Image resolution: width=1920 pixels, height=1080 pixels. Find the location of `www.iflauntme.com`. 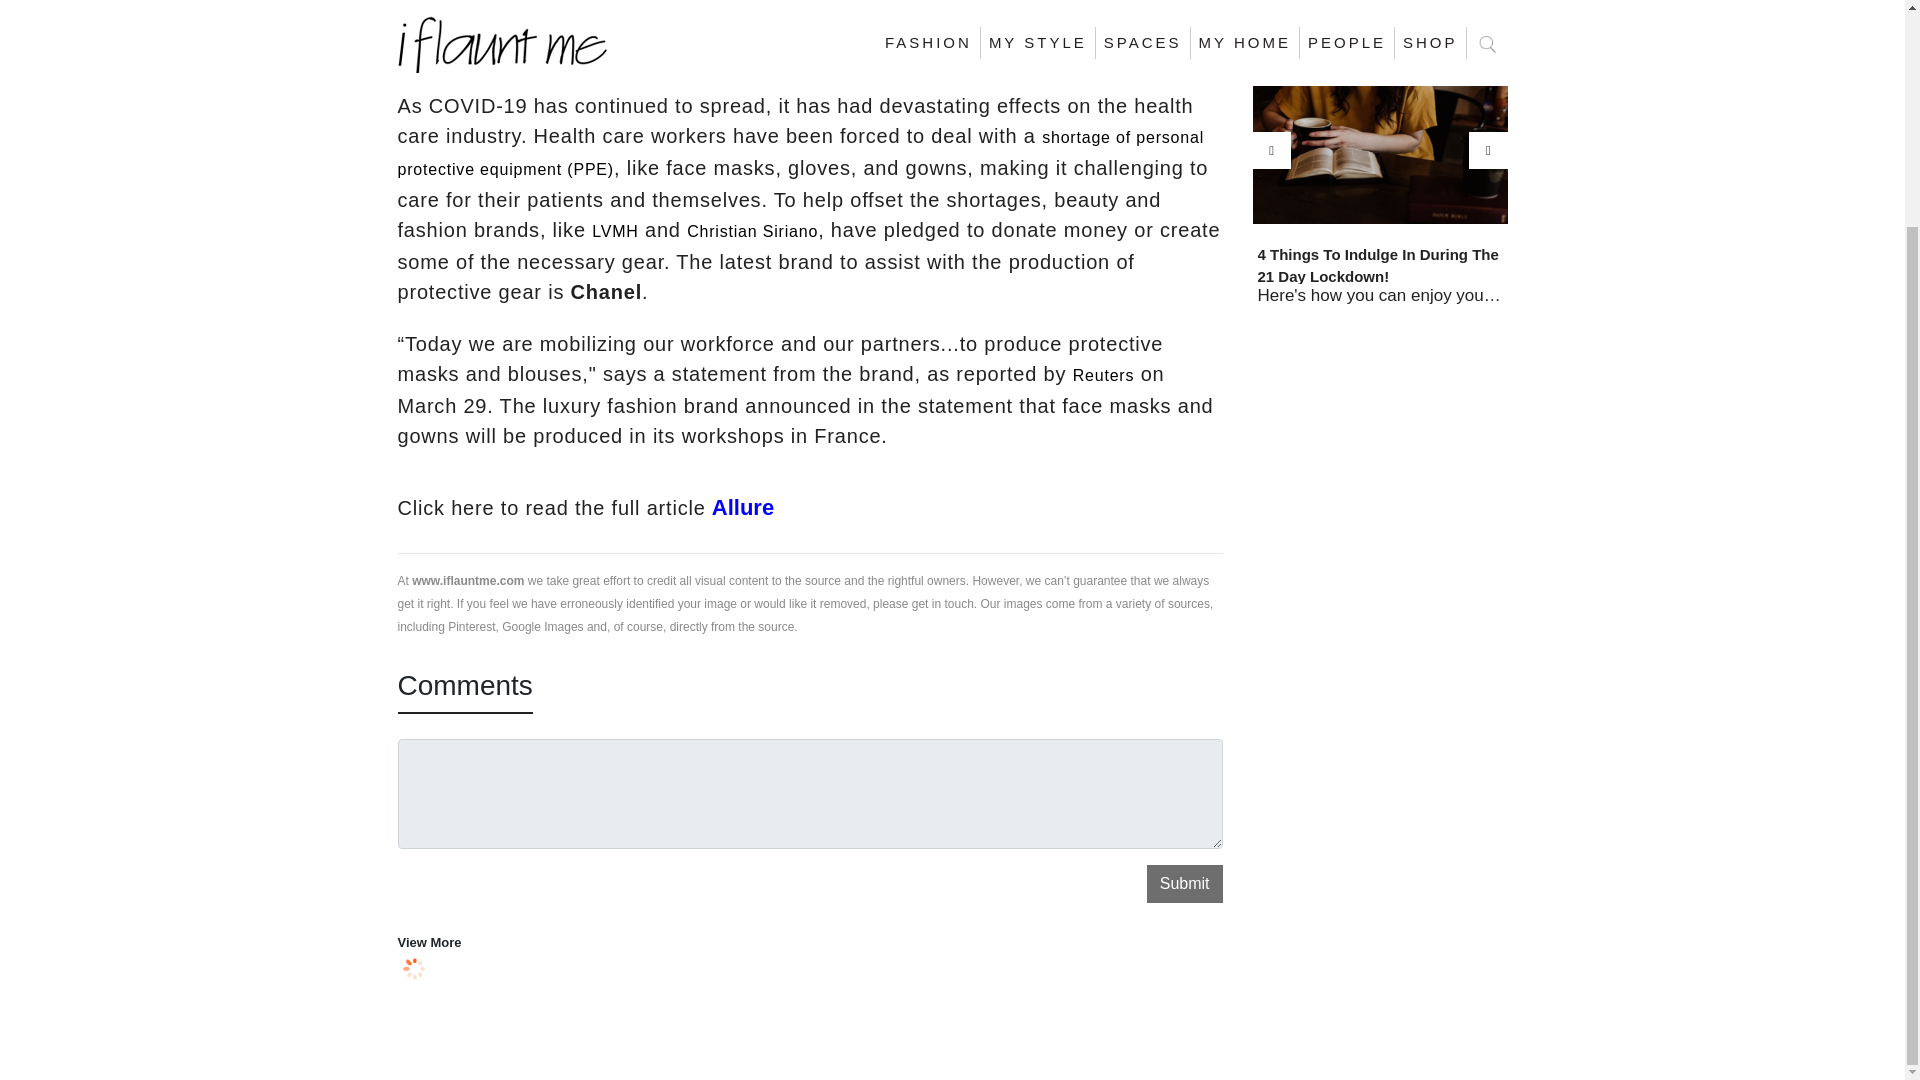

www.iflauntme.com is located at coordinates (468, 580).